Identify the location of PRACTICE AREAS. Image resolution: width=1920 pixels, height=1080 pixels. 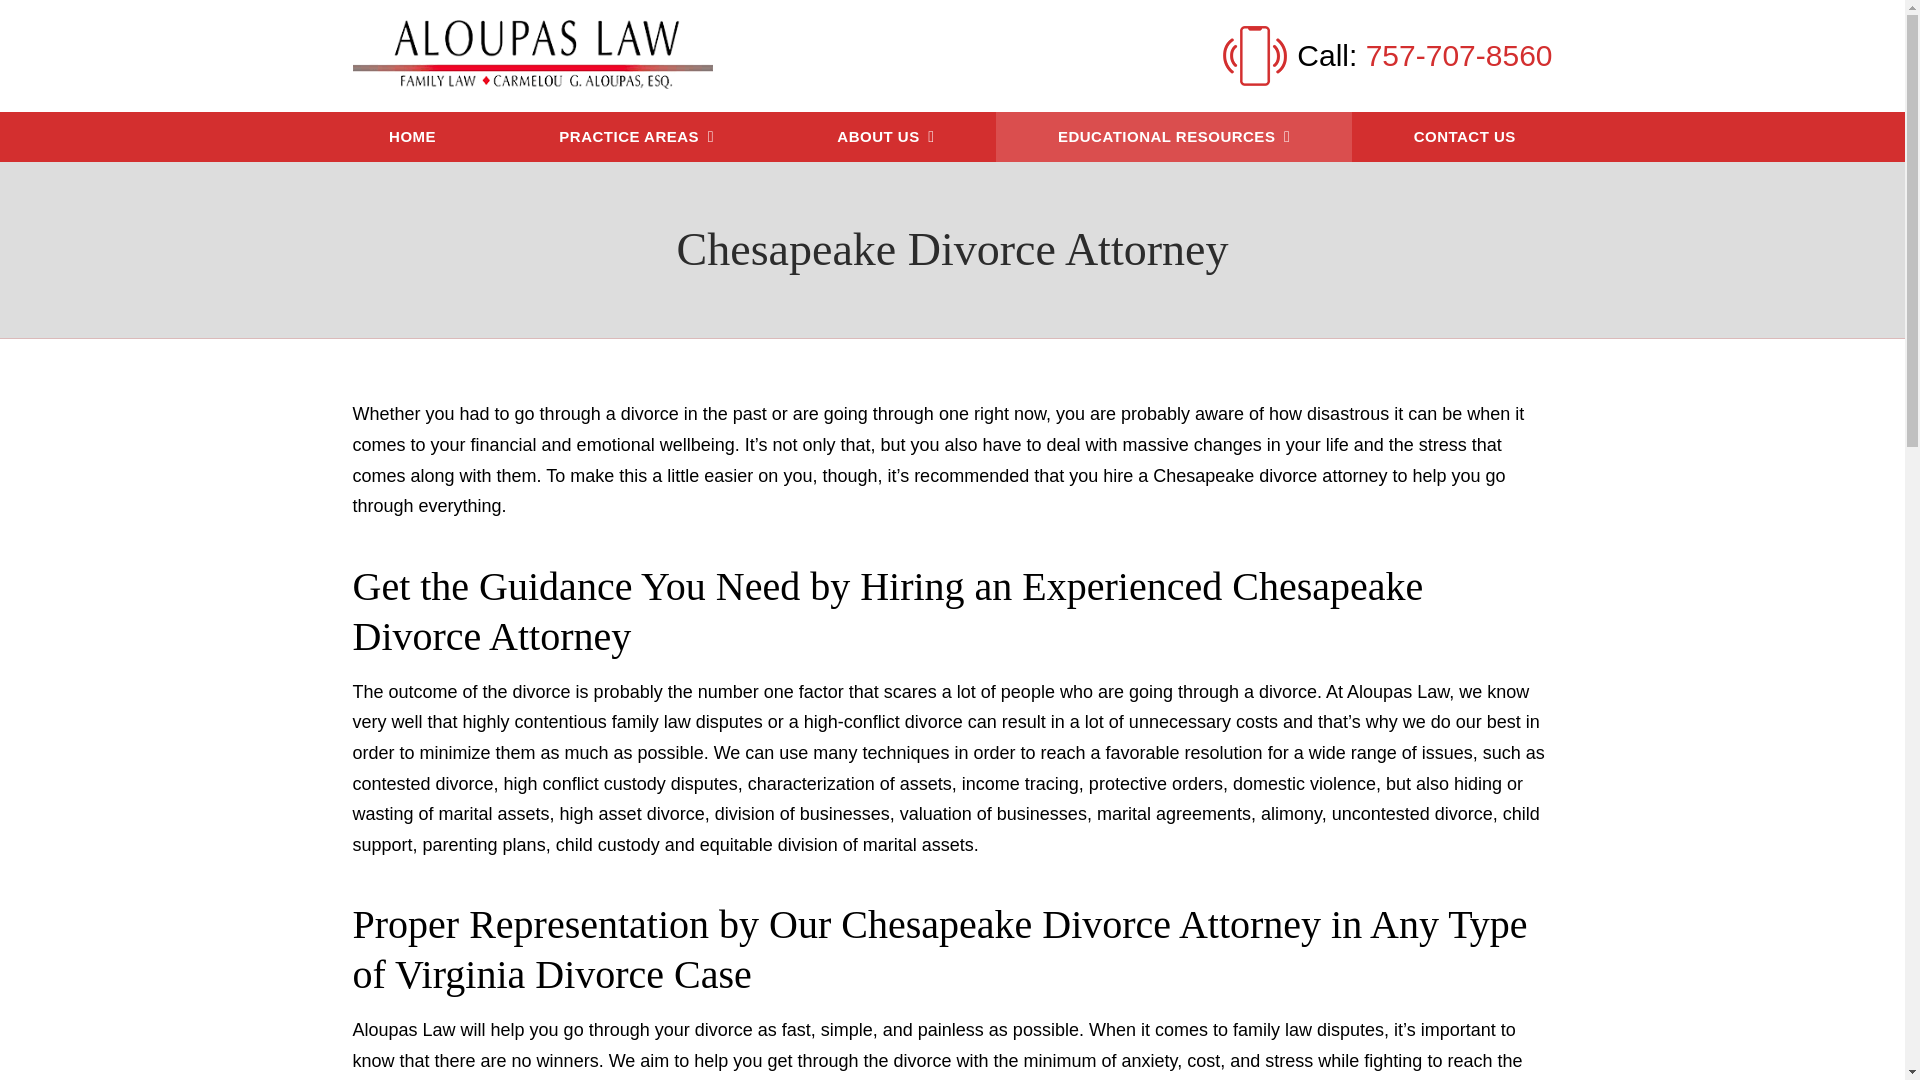
(636, 138).